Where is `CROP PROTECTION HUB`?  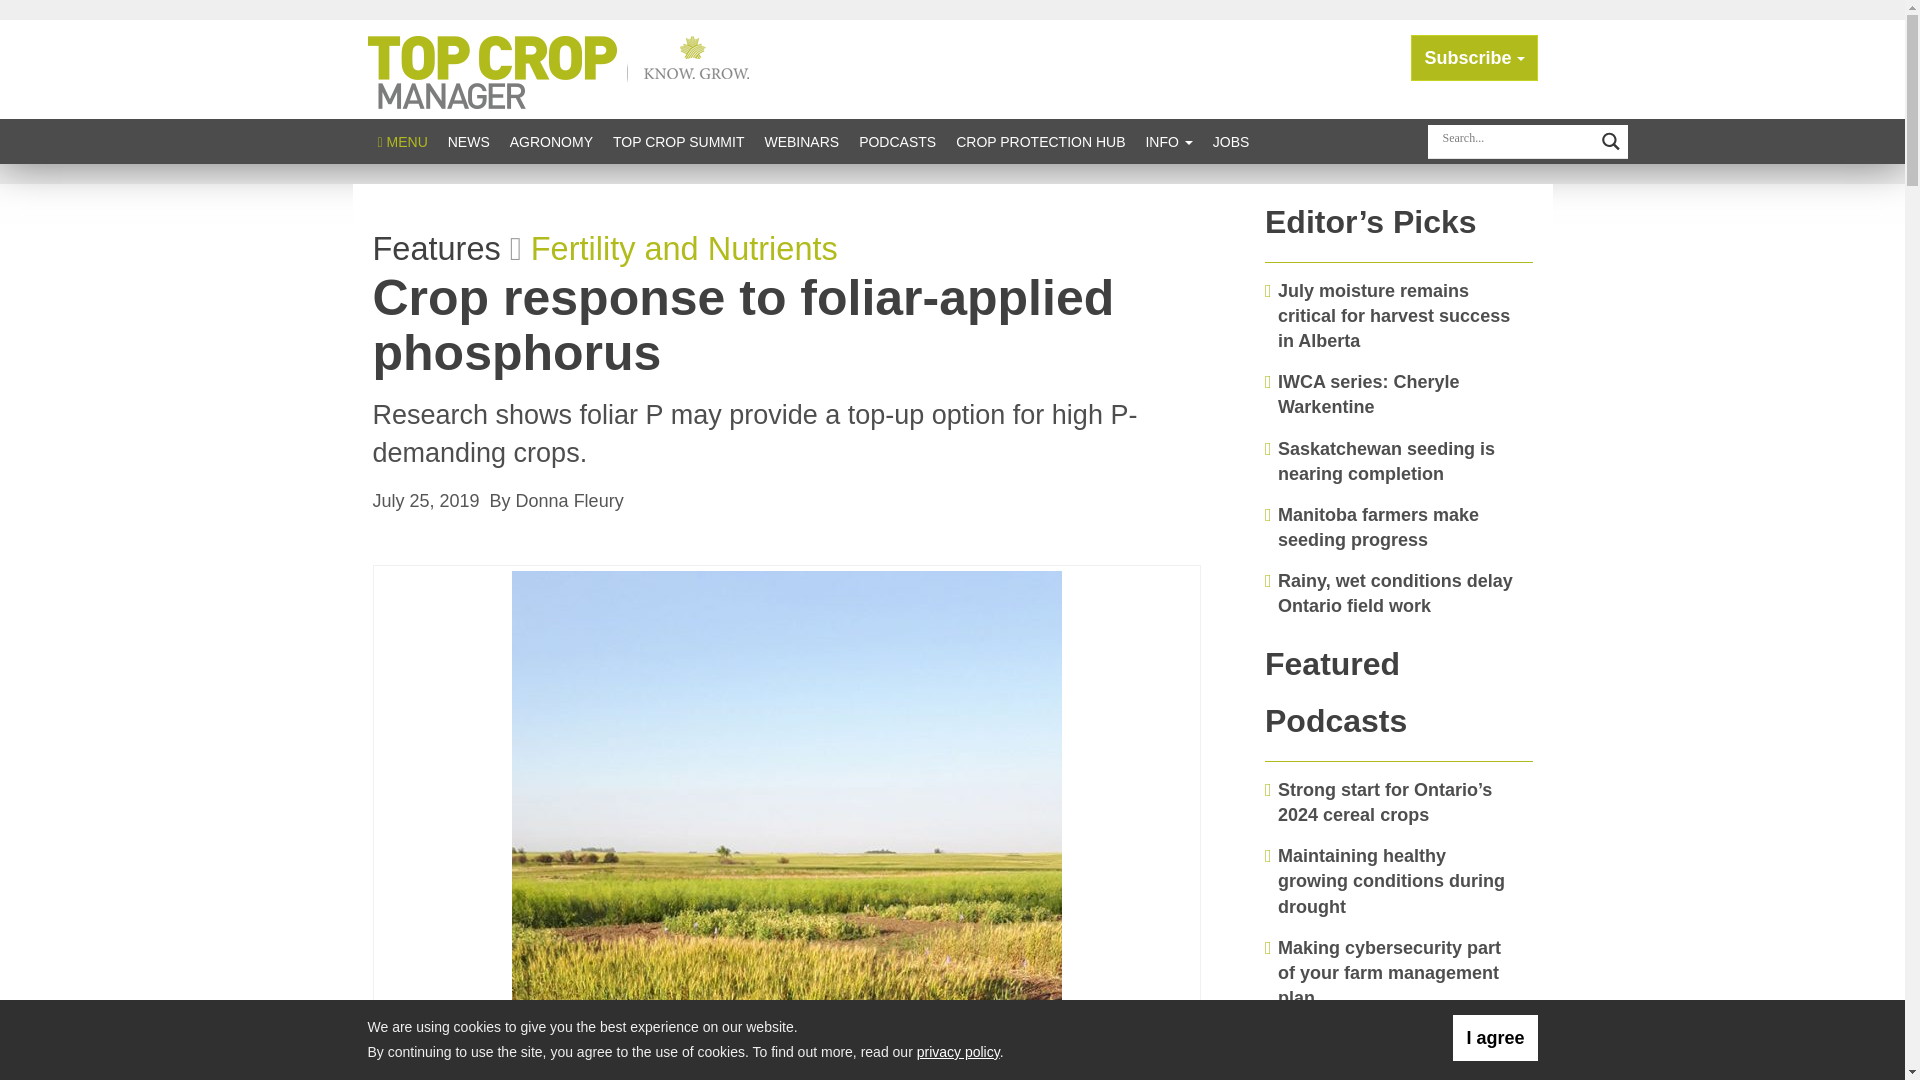 CROP PROTECTION HUB is located at coordinates (1040, 141).